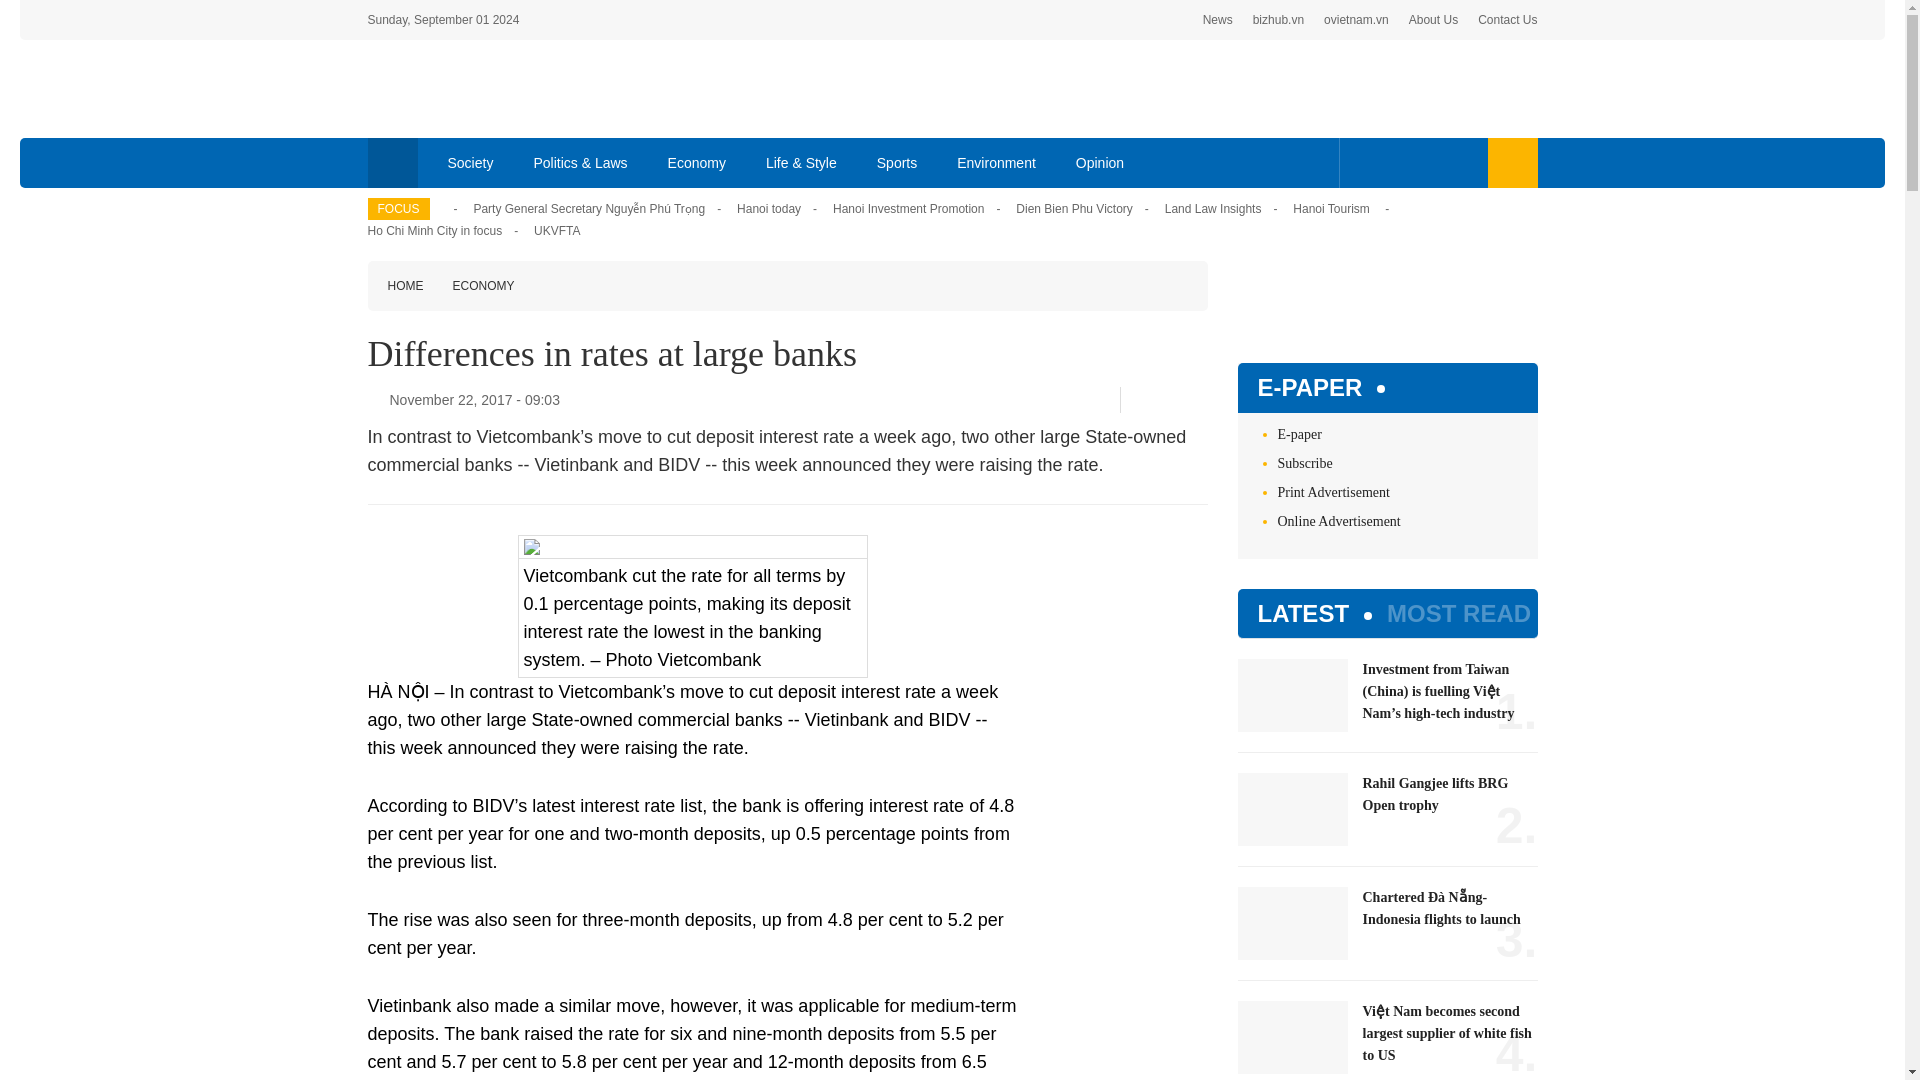 The height and width of the screenshot is (1080, 1920). I want to click on Twitter, so click(1394, 162).